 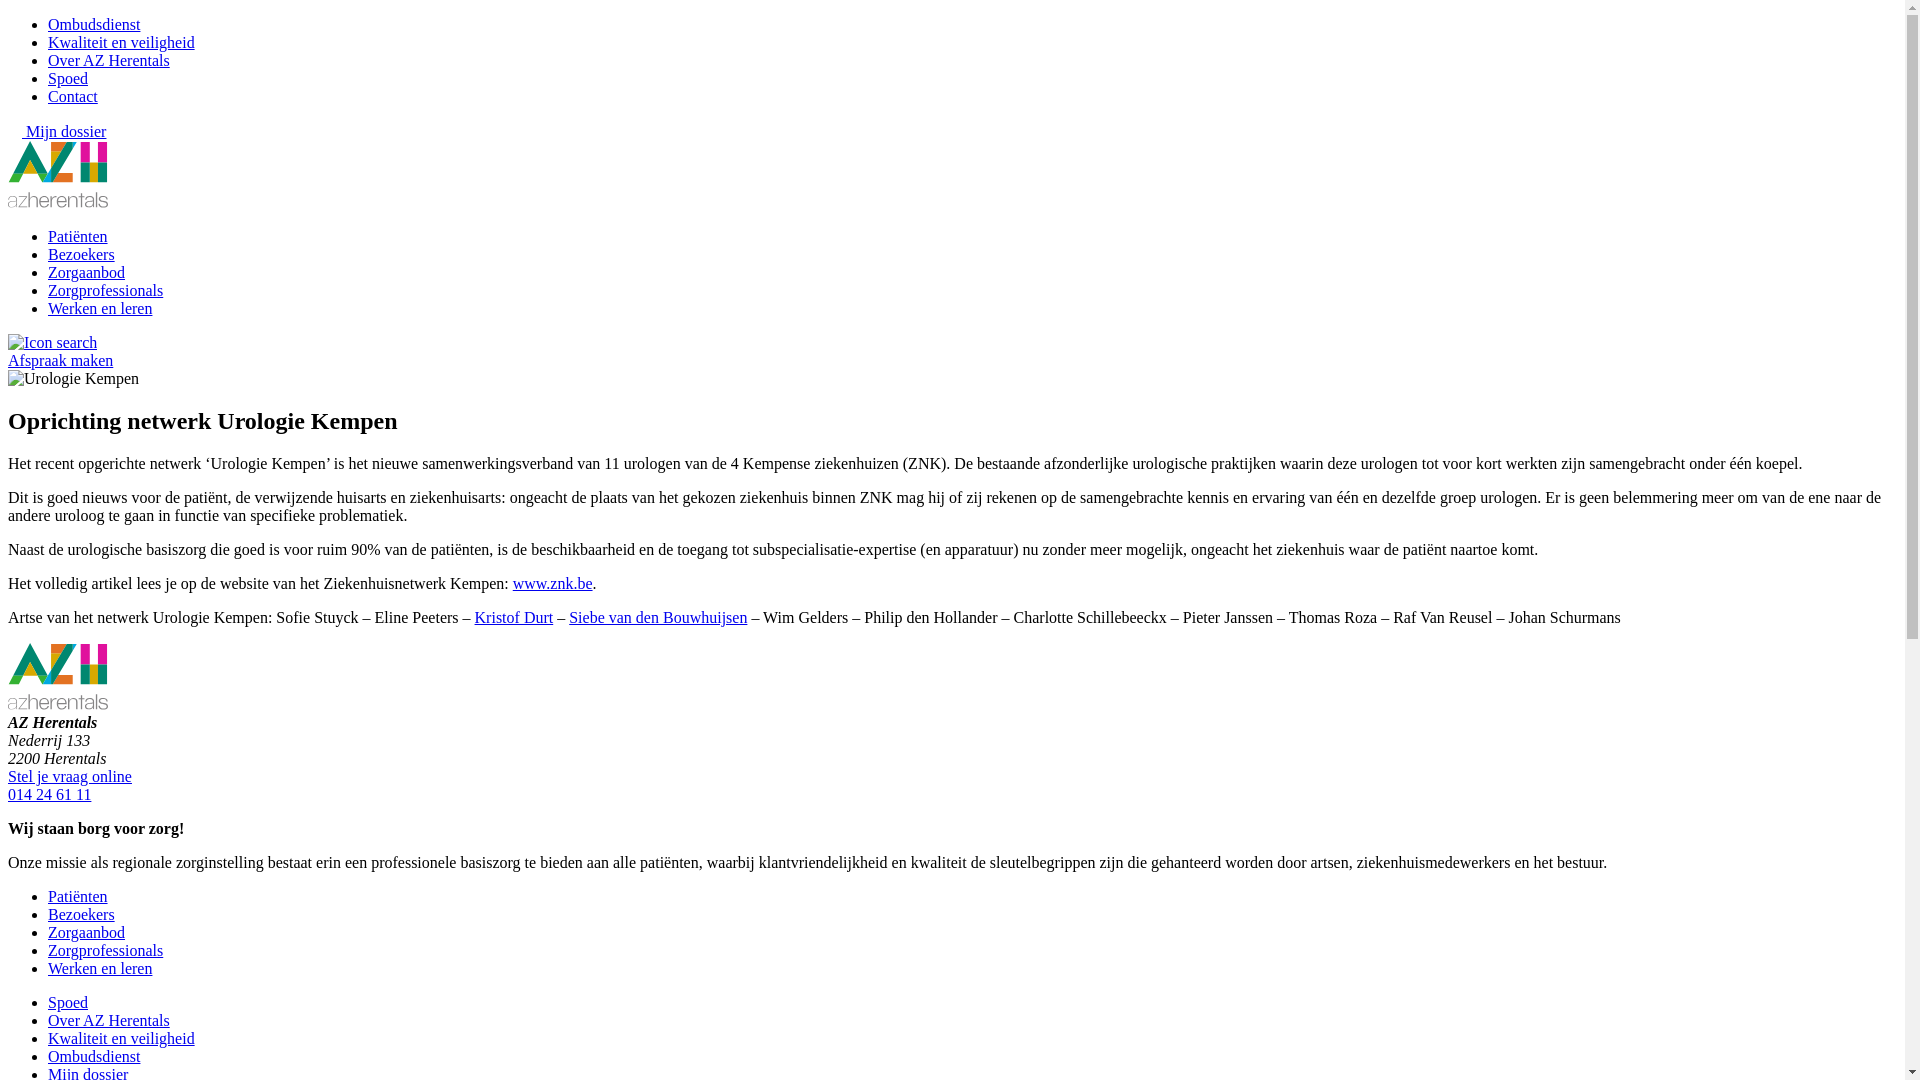 What do you see at coordinates (122, 1038) in the screenshot?
I see `Kwaliteit en veiligheid` at bounding box center [122, 1038].